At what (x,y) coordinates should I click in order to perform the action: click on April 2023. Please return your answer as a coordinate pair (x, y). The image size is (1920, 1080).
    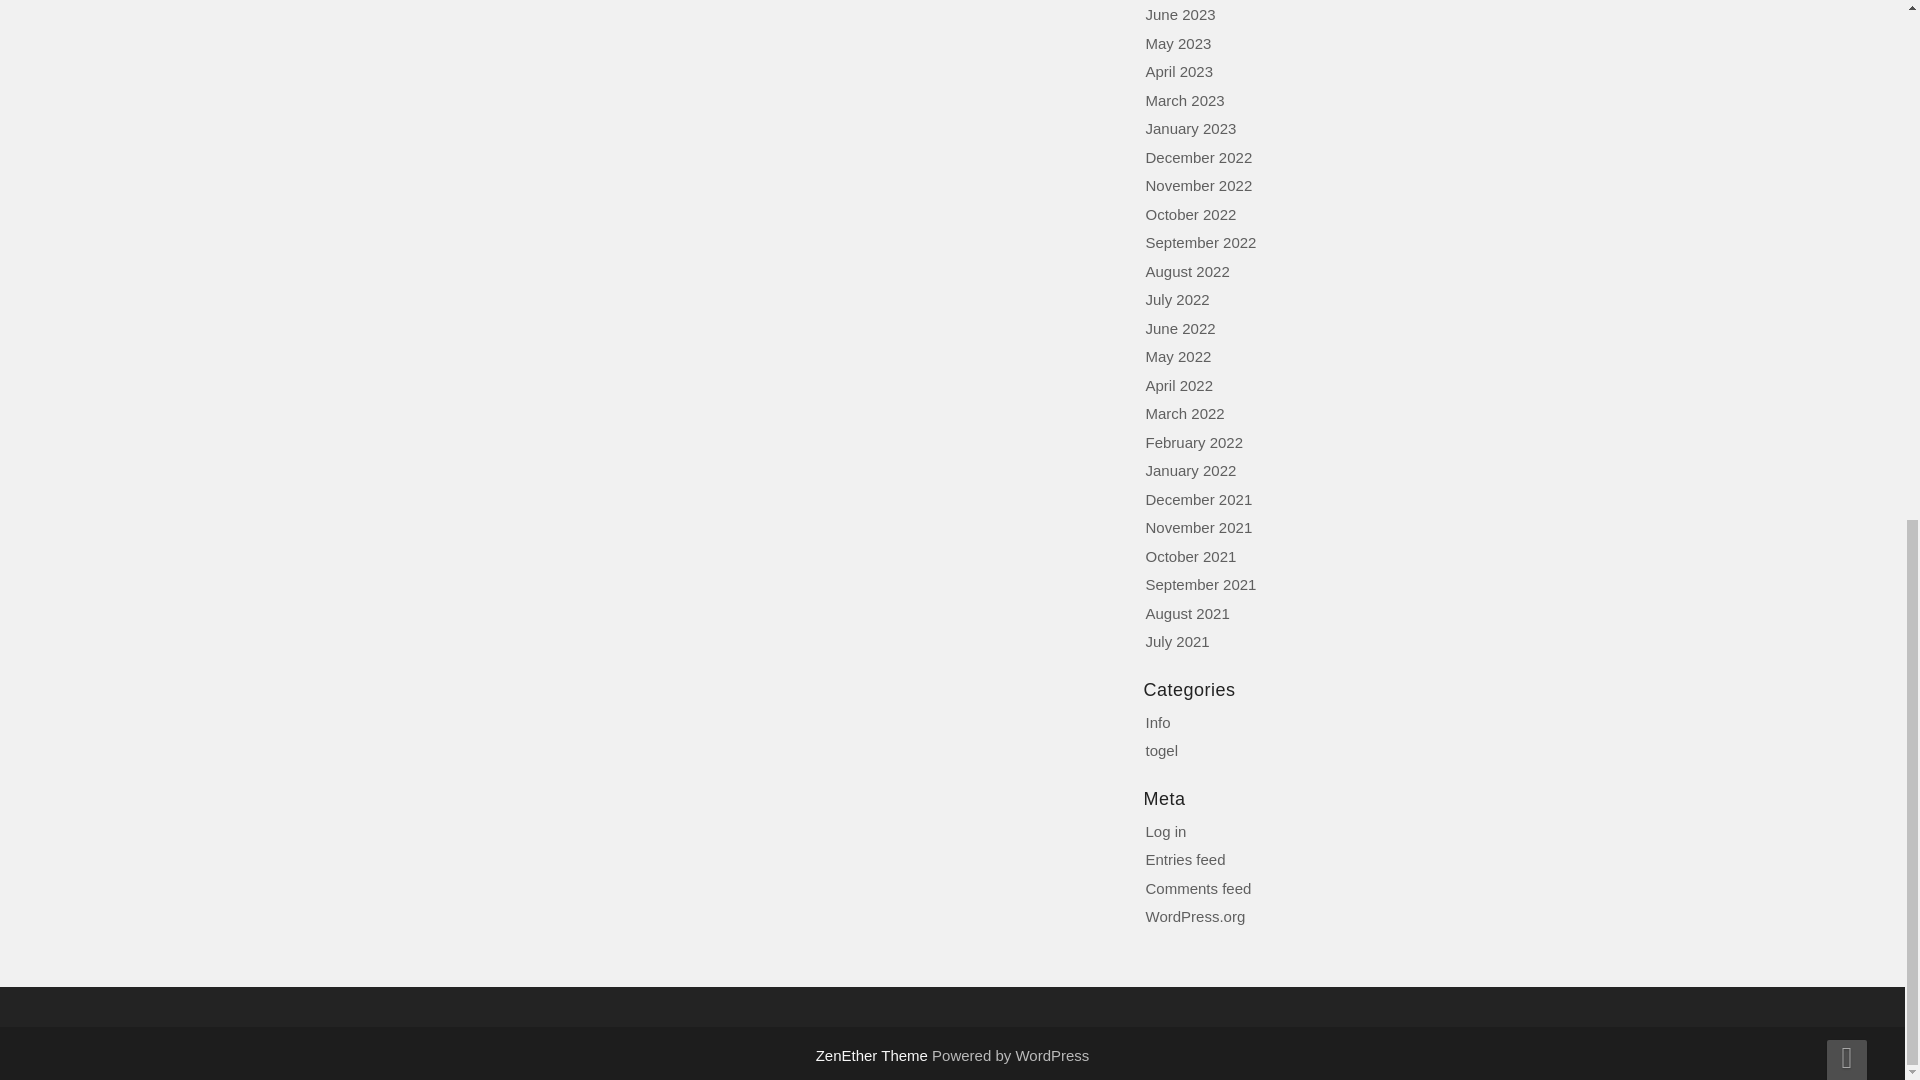
    Looking at the image, I should click on (1180, 70).